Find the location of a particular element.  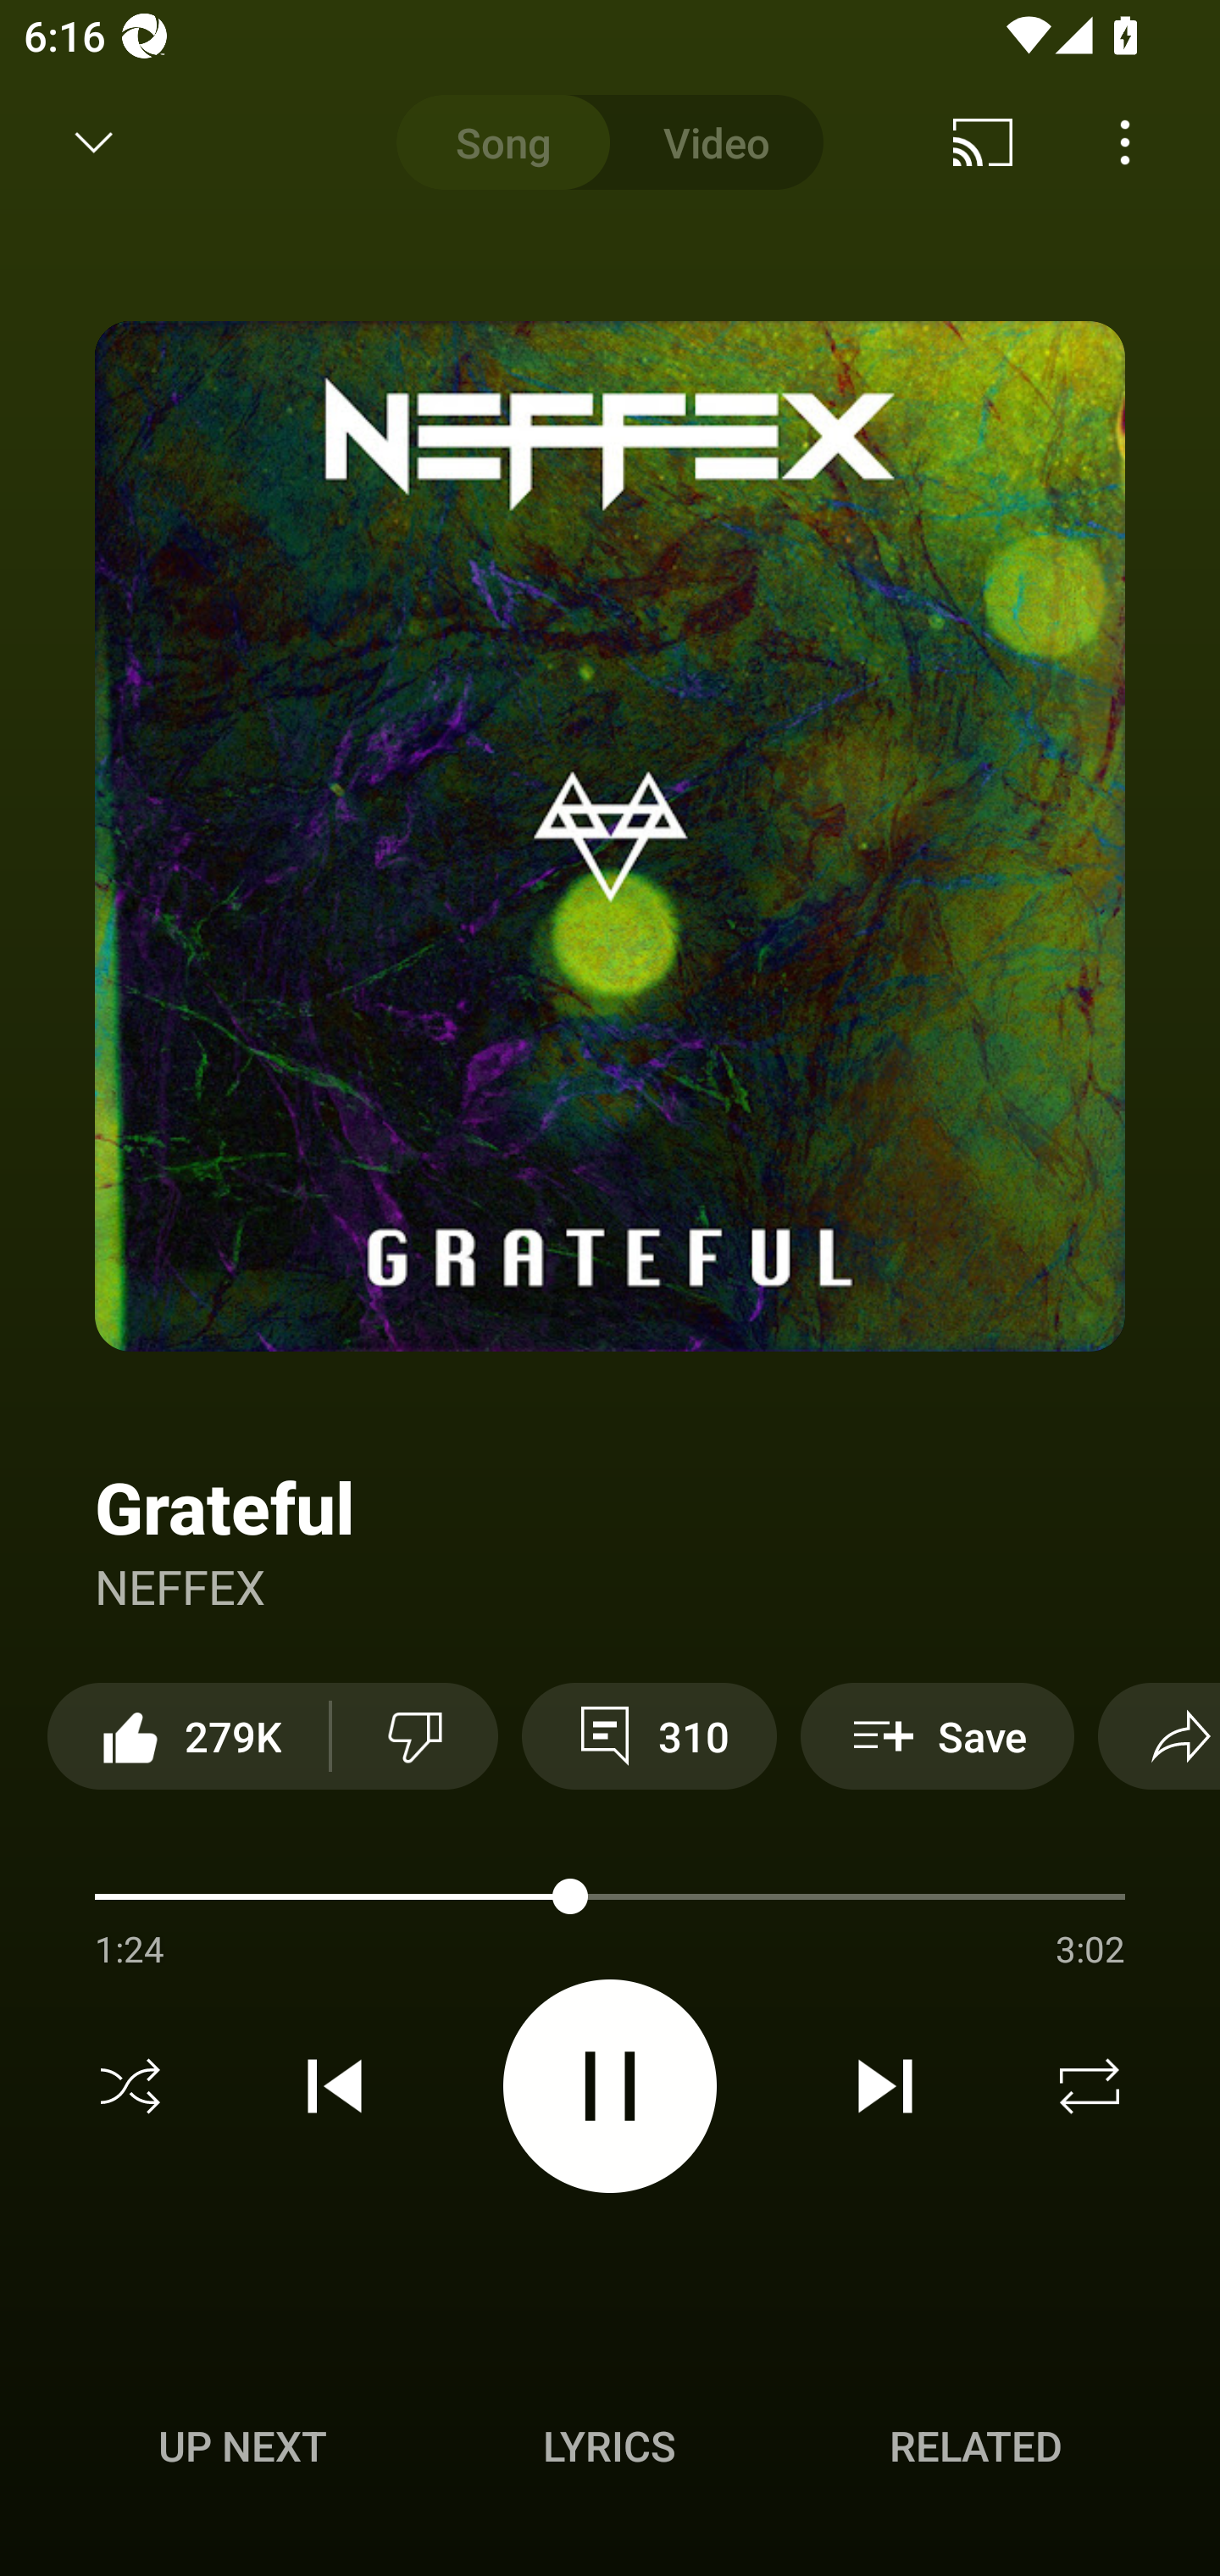

Next track is located at coordinates (884, 2086).